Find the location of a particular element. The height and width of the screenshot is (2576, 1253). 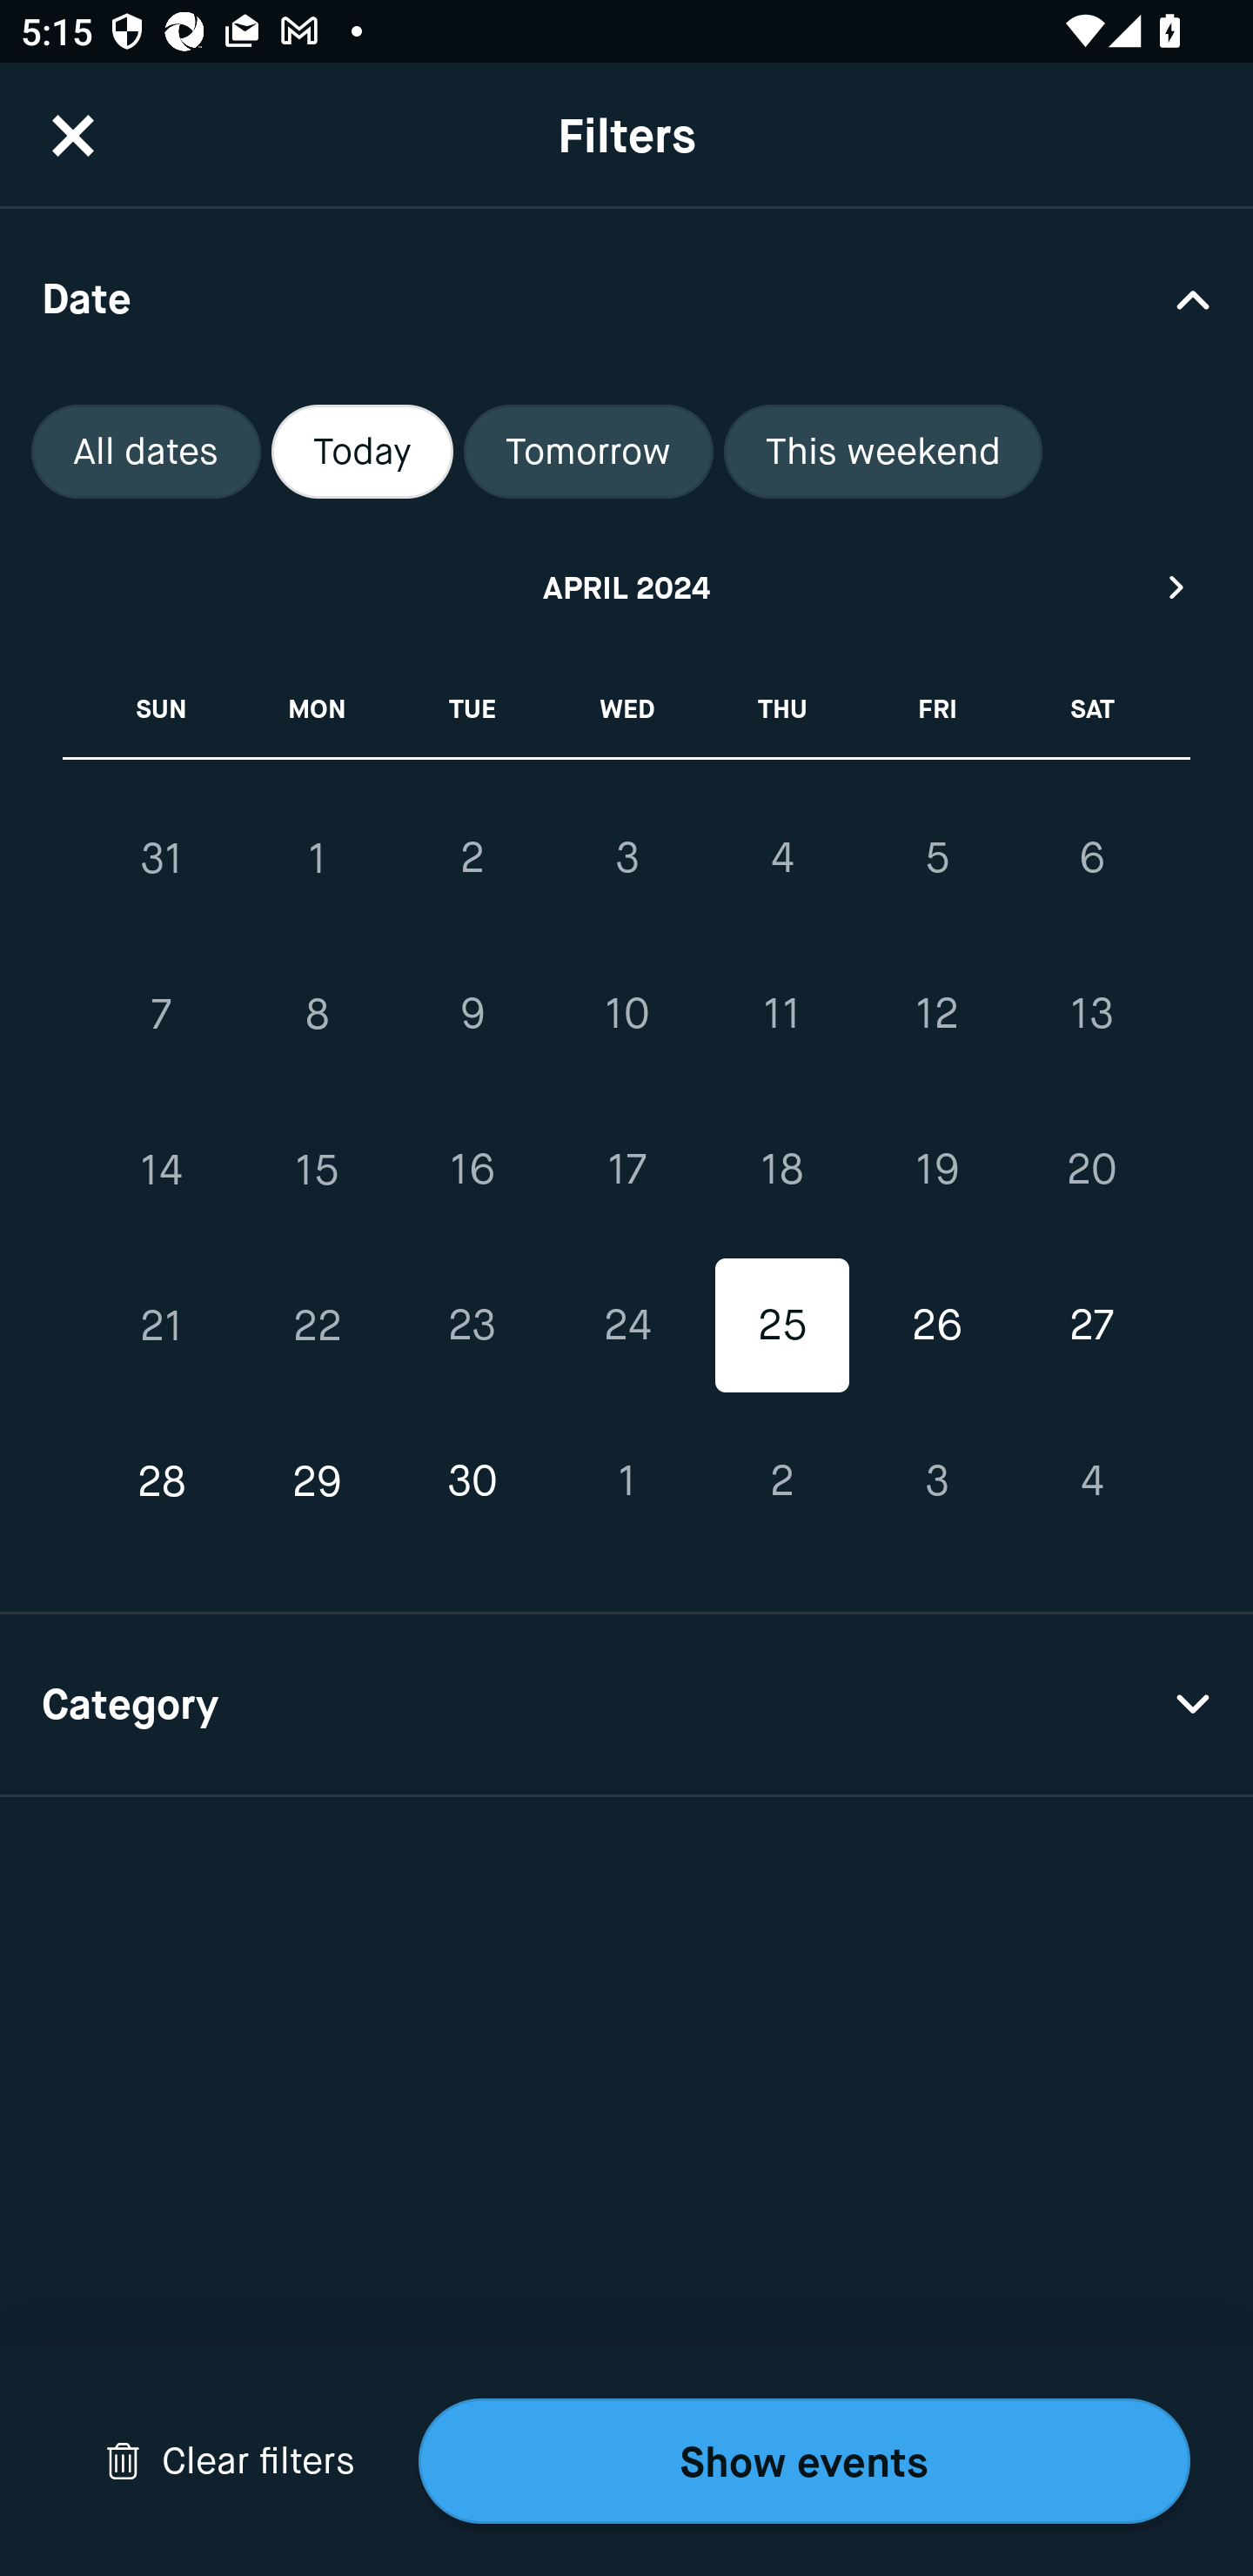

3 is located at coordinates (626, 857).